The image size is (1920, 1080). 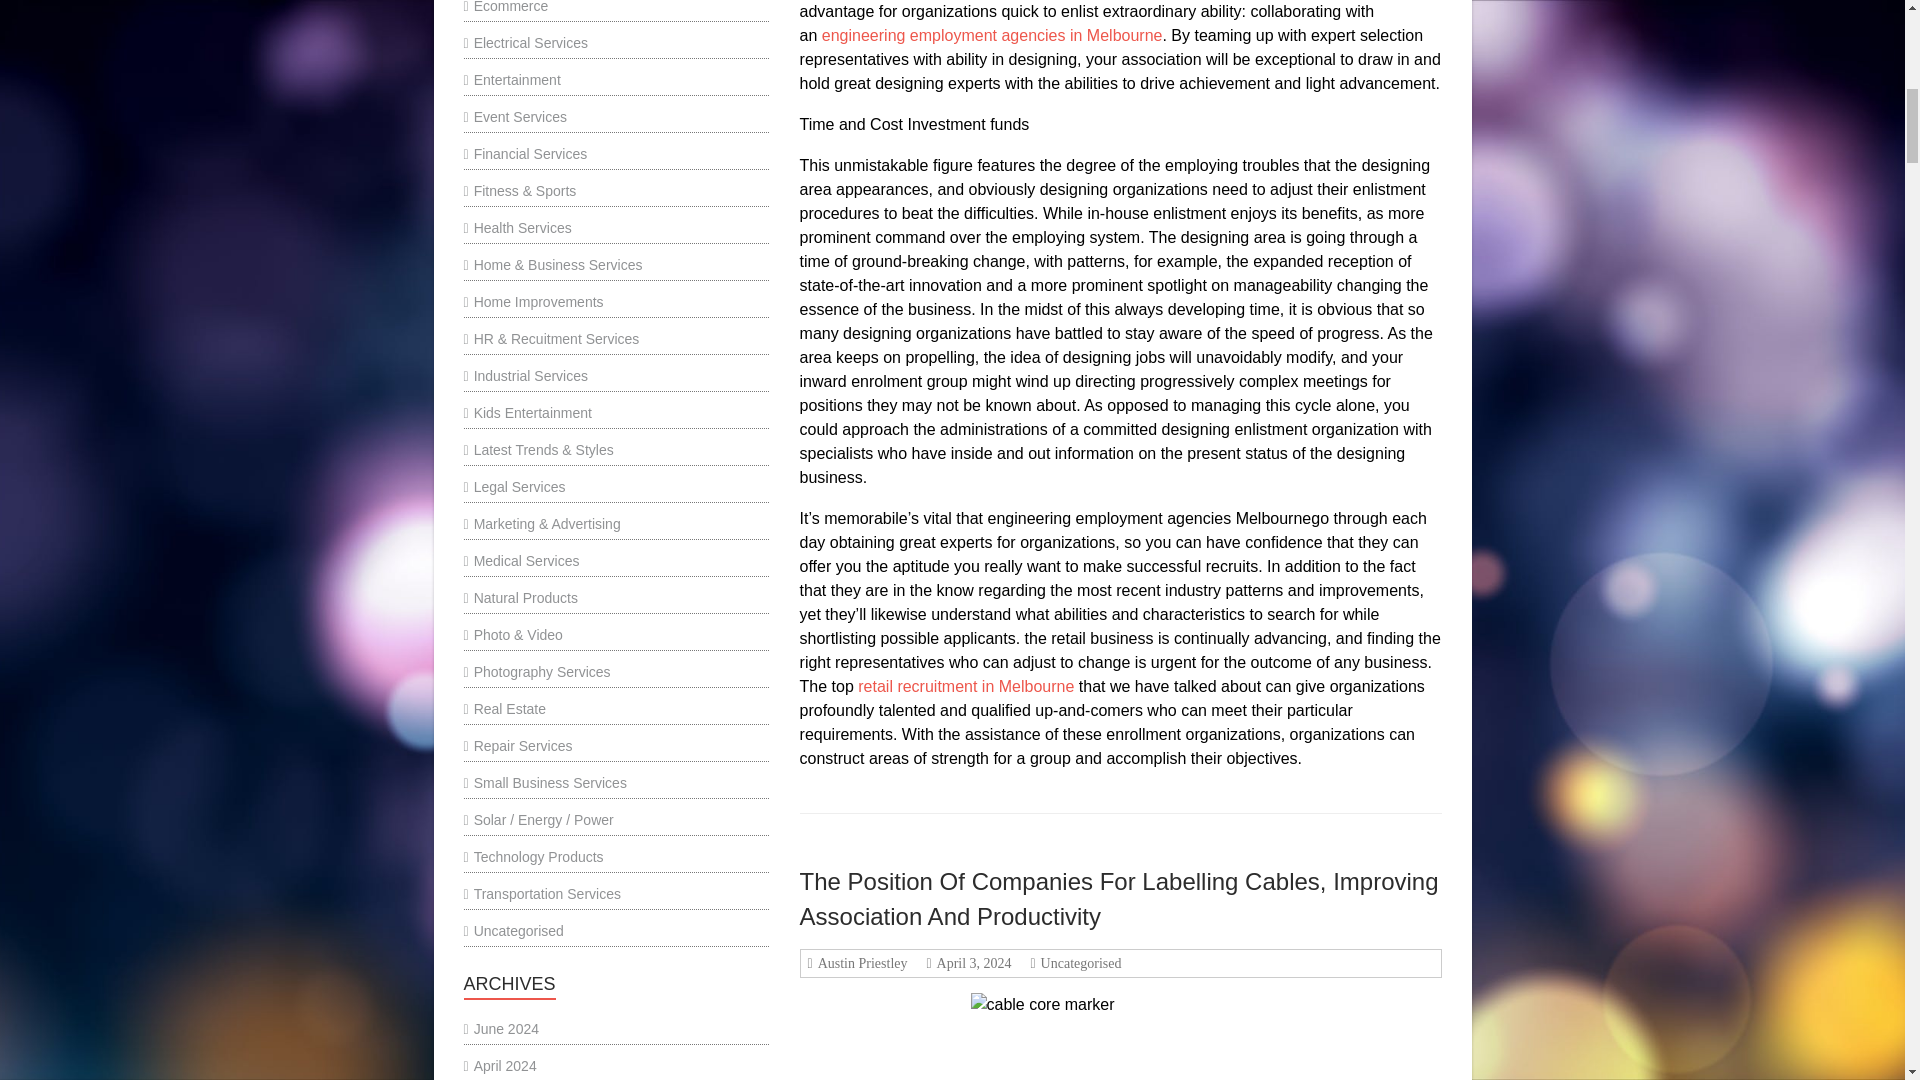 I want to click on engineering employment agencies in Melbourne, so click(x=992, y=36).